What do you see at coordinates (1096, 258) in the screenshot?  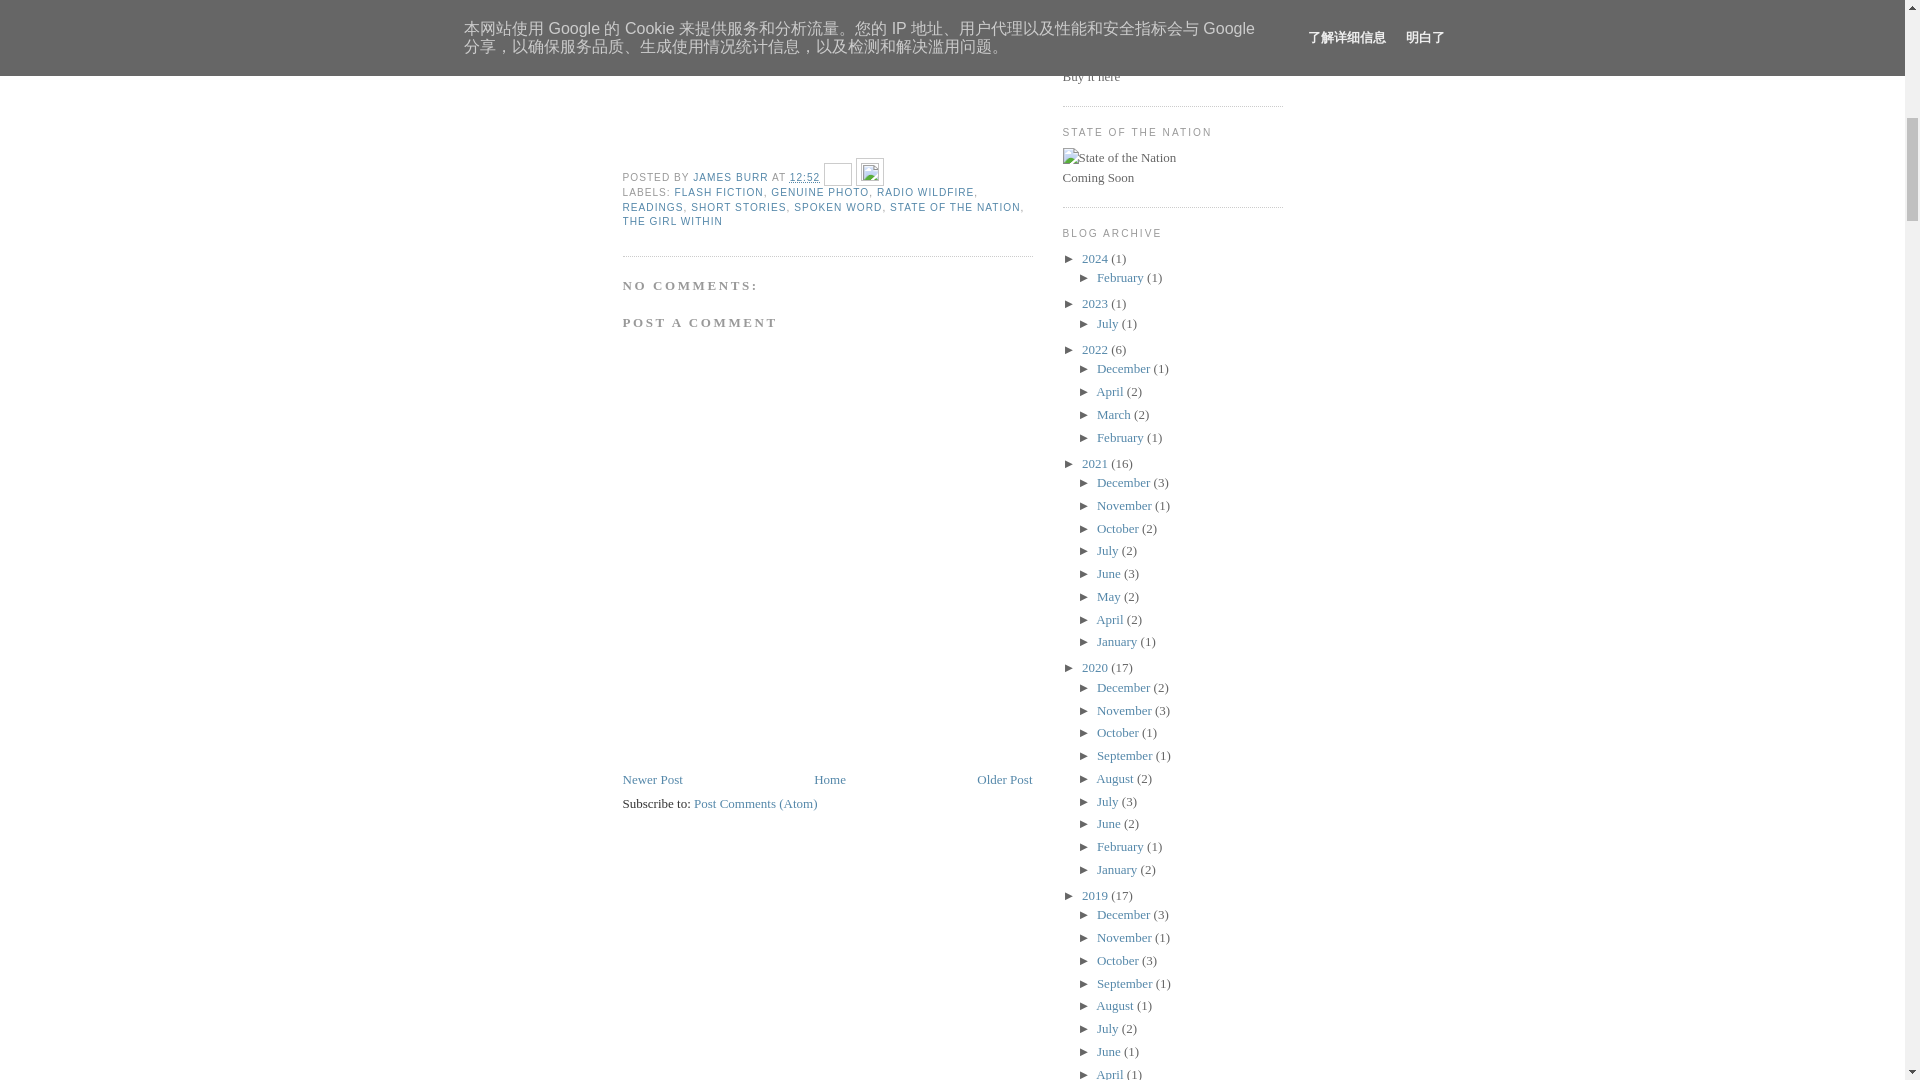 I see `2024` at bounding box center [1096, 258].